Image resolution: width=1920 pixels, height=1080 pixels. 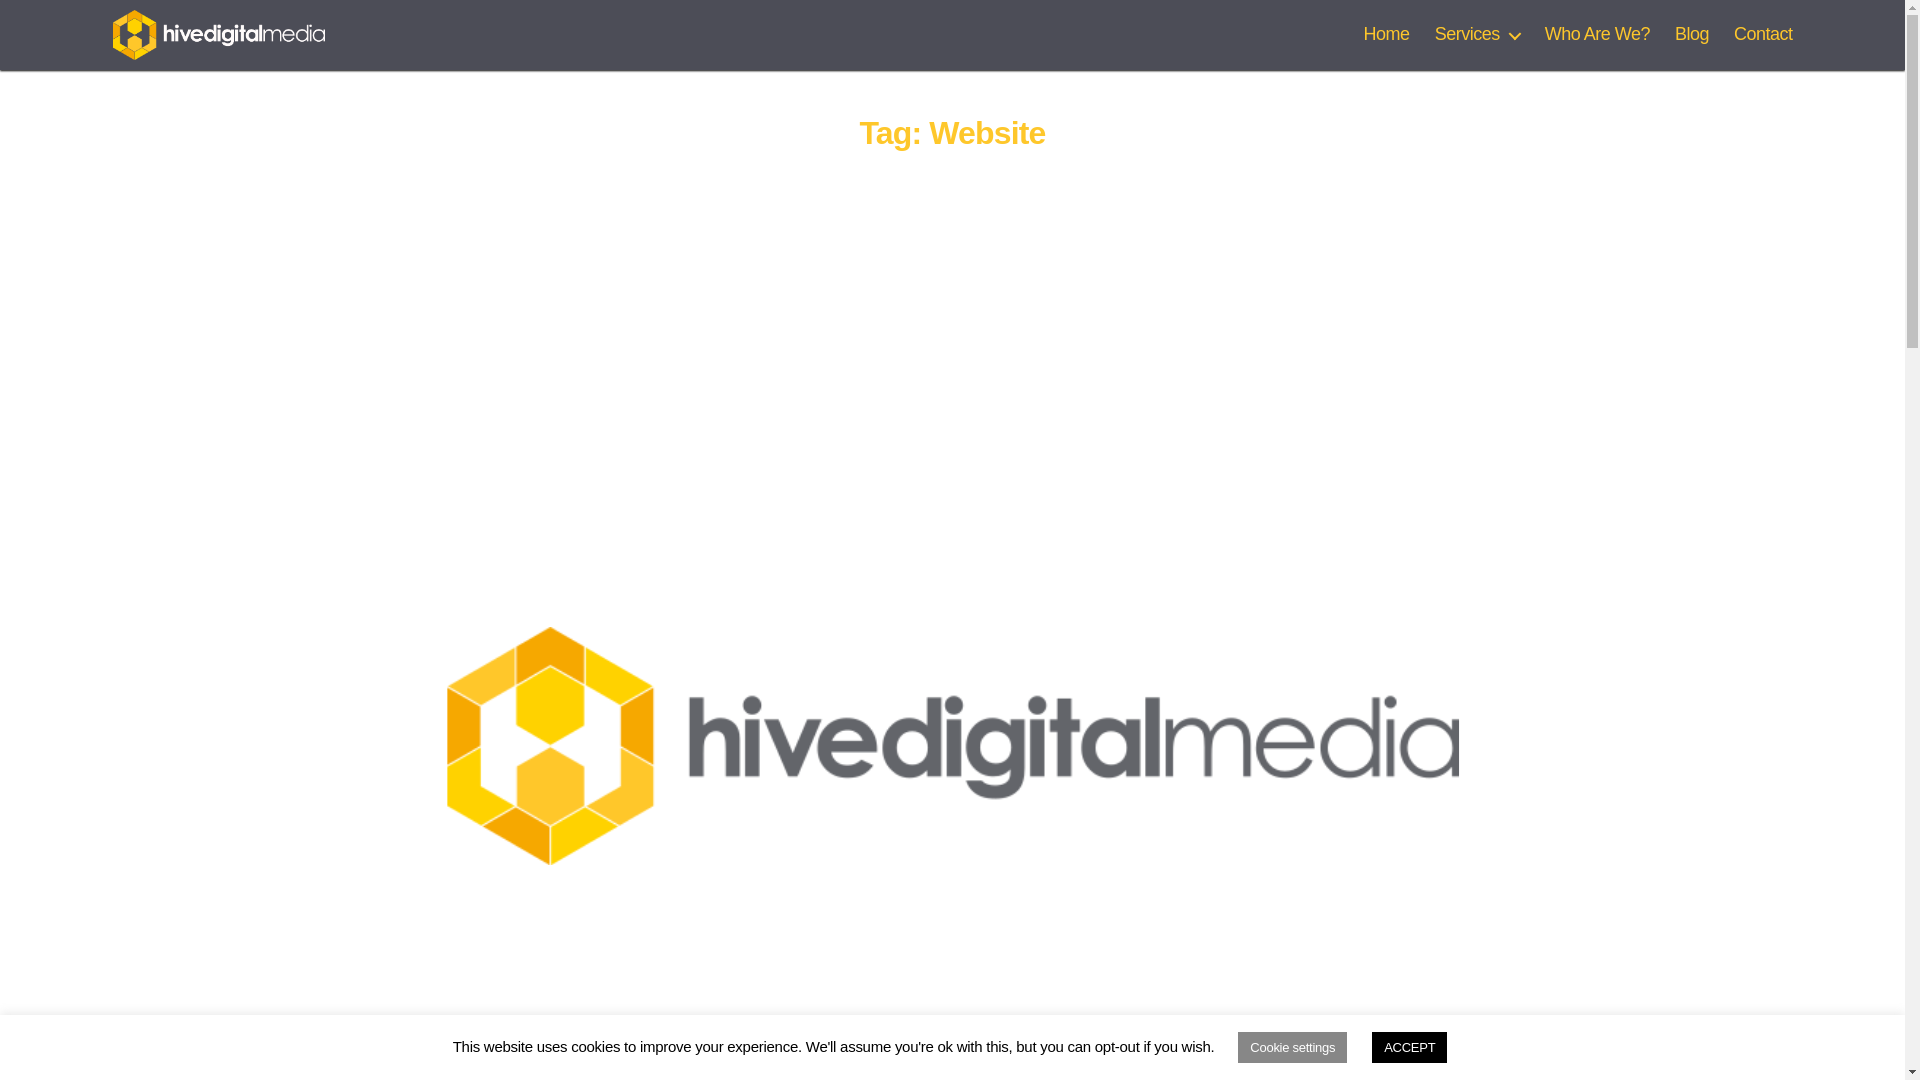 What do you see at coordinates (1763, 34) in the screenshot?
I see `Contact` at bounding box center [1763, 34].